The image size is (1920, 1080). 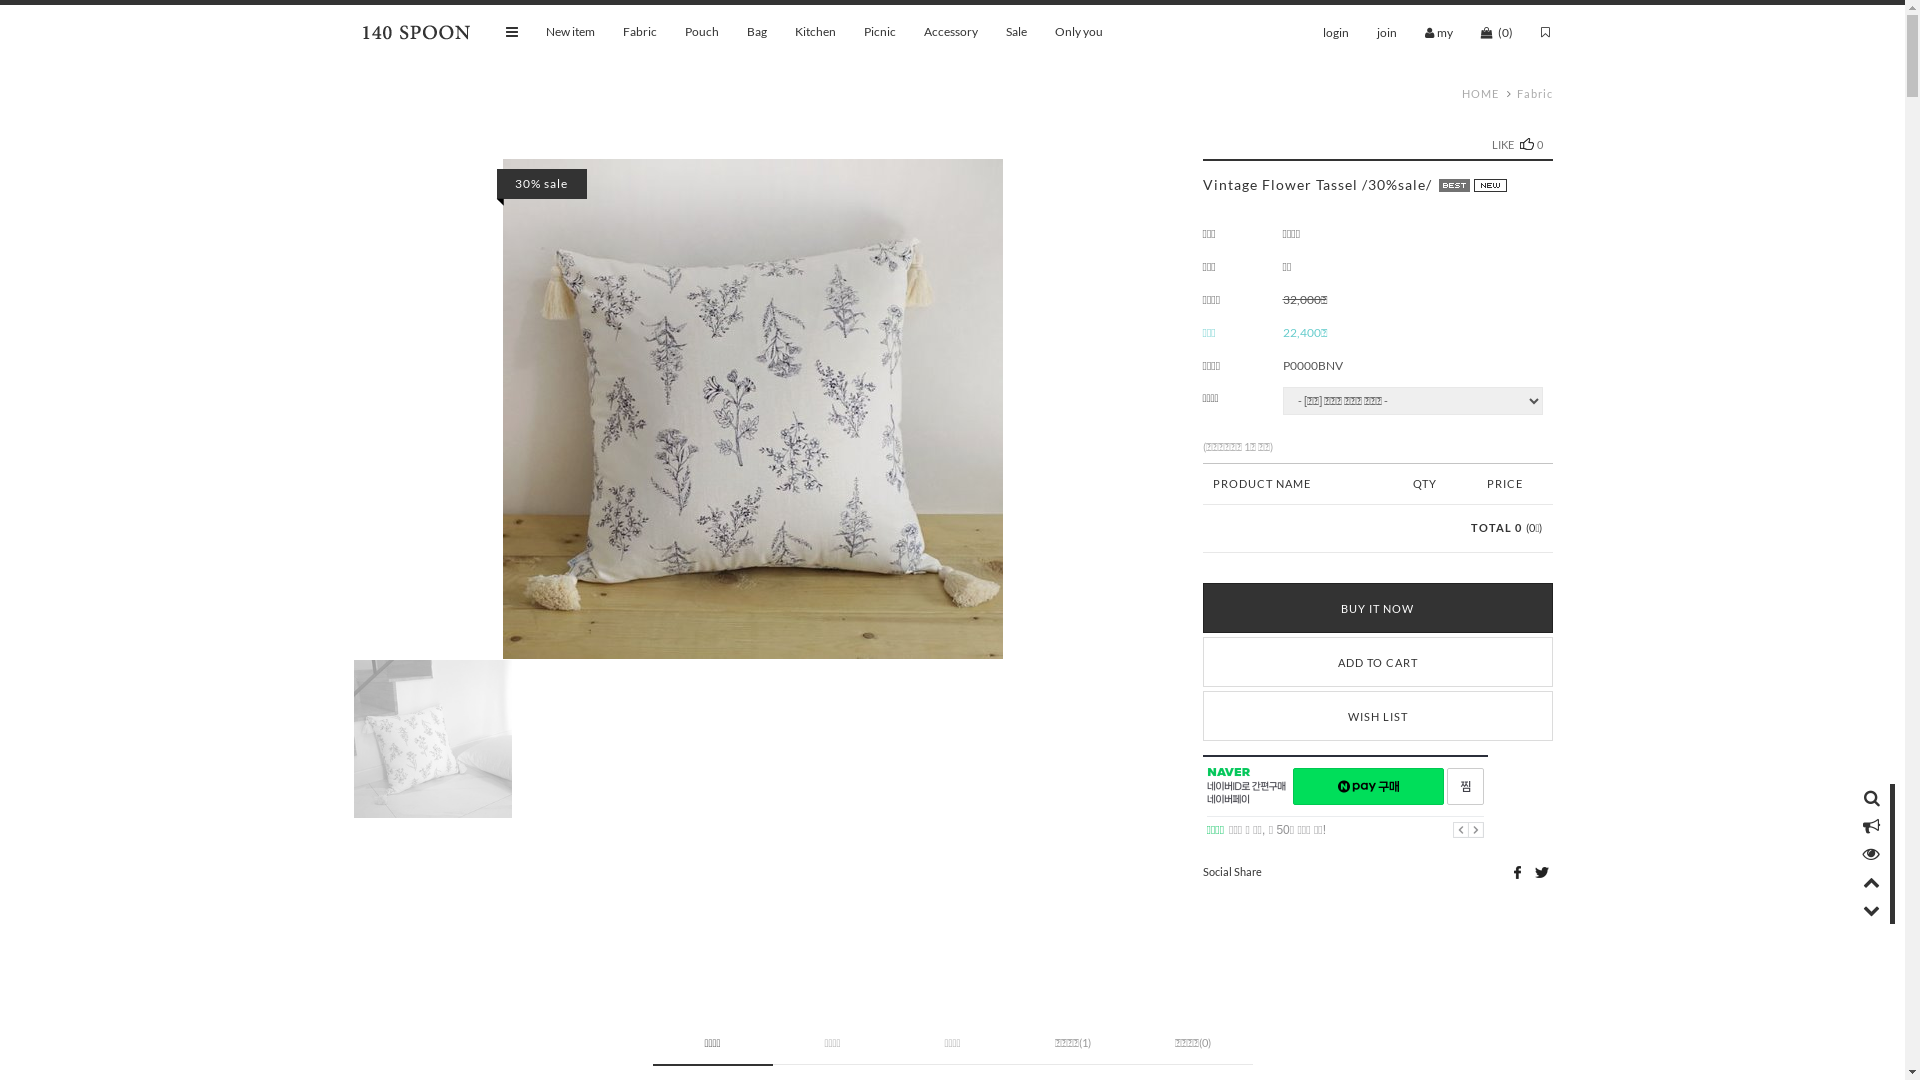 What do you see at coordinates (1377, 661) in the screenshot?
I see `ADD TO CART` at bounding box center [1377, 661].